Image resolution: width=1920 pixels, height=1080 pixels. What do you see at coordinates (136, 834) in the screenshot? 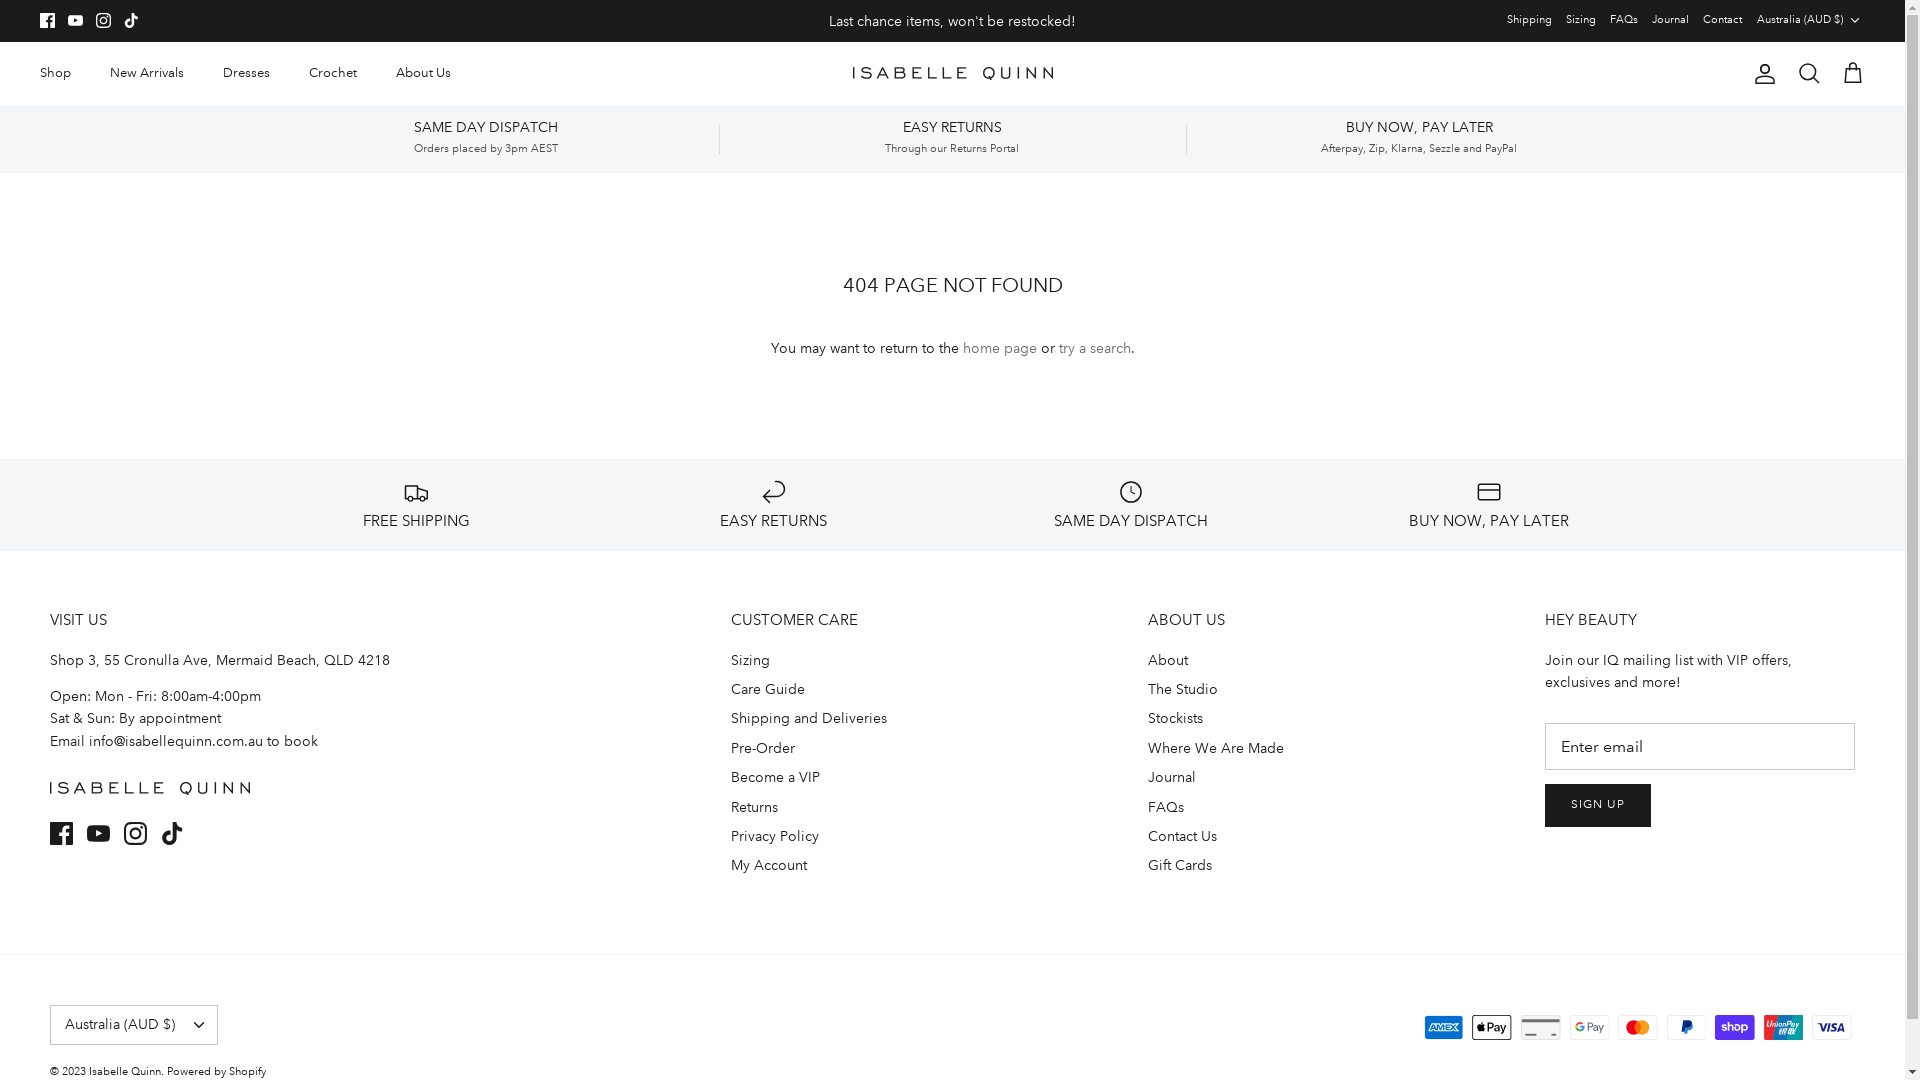
I see `Instagram` at bounding box center [136, 834].